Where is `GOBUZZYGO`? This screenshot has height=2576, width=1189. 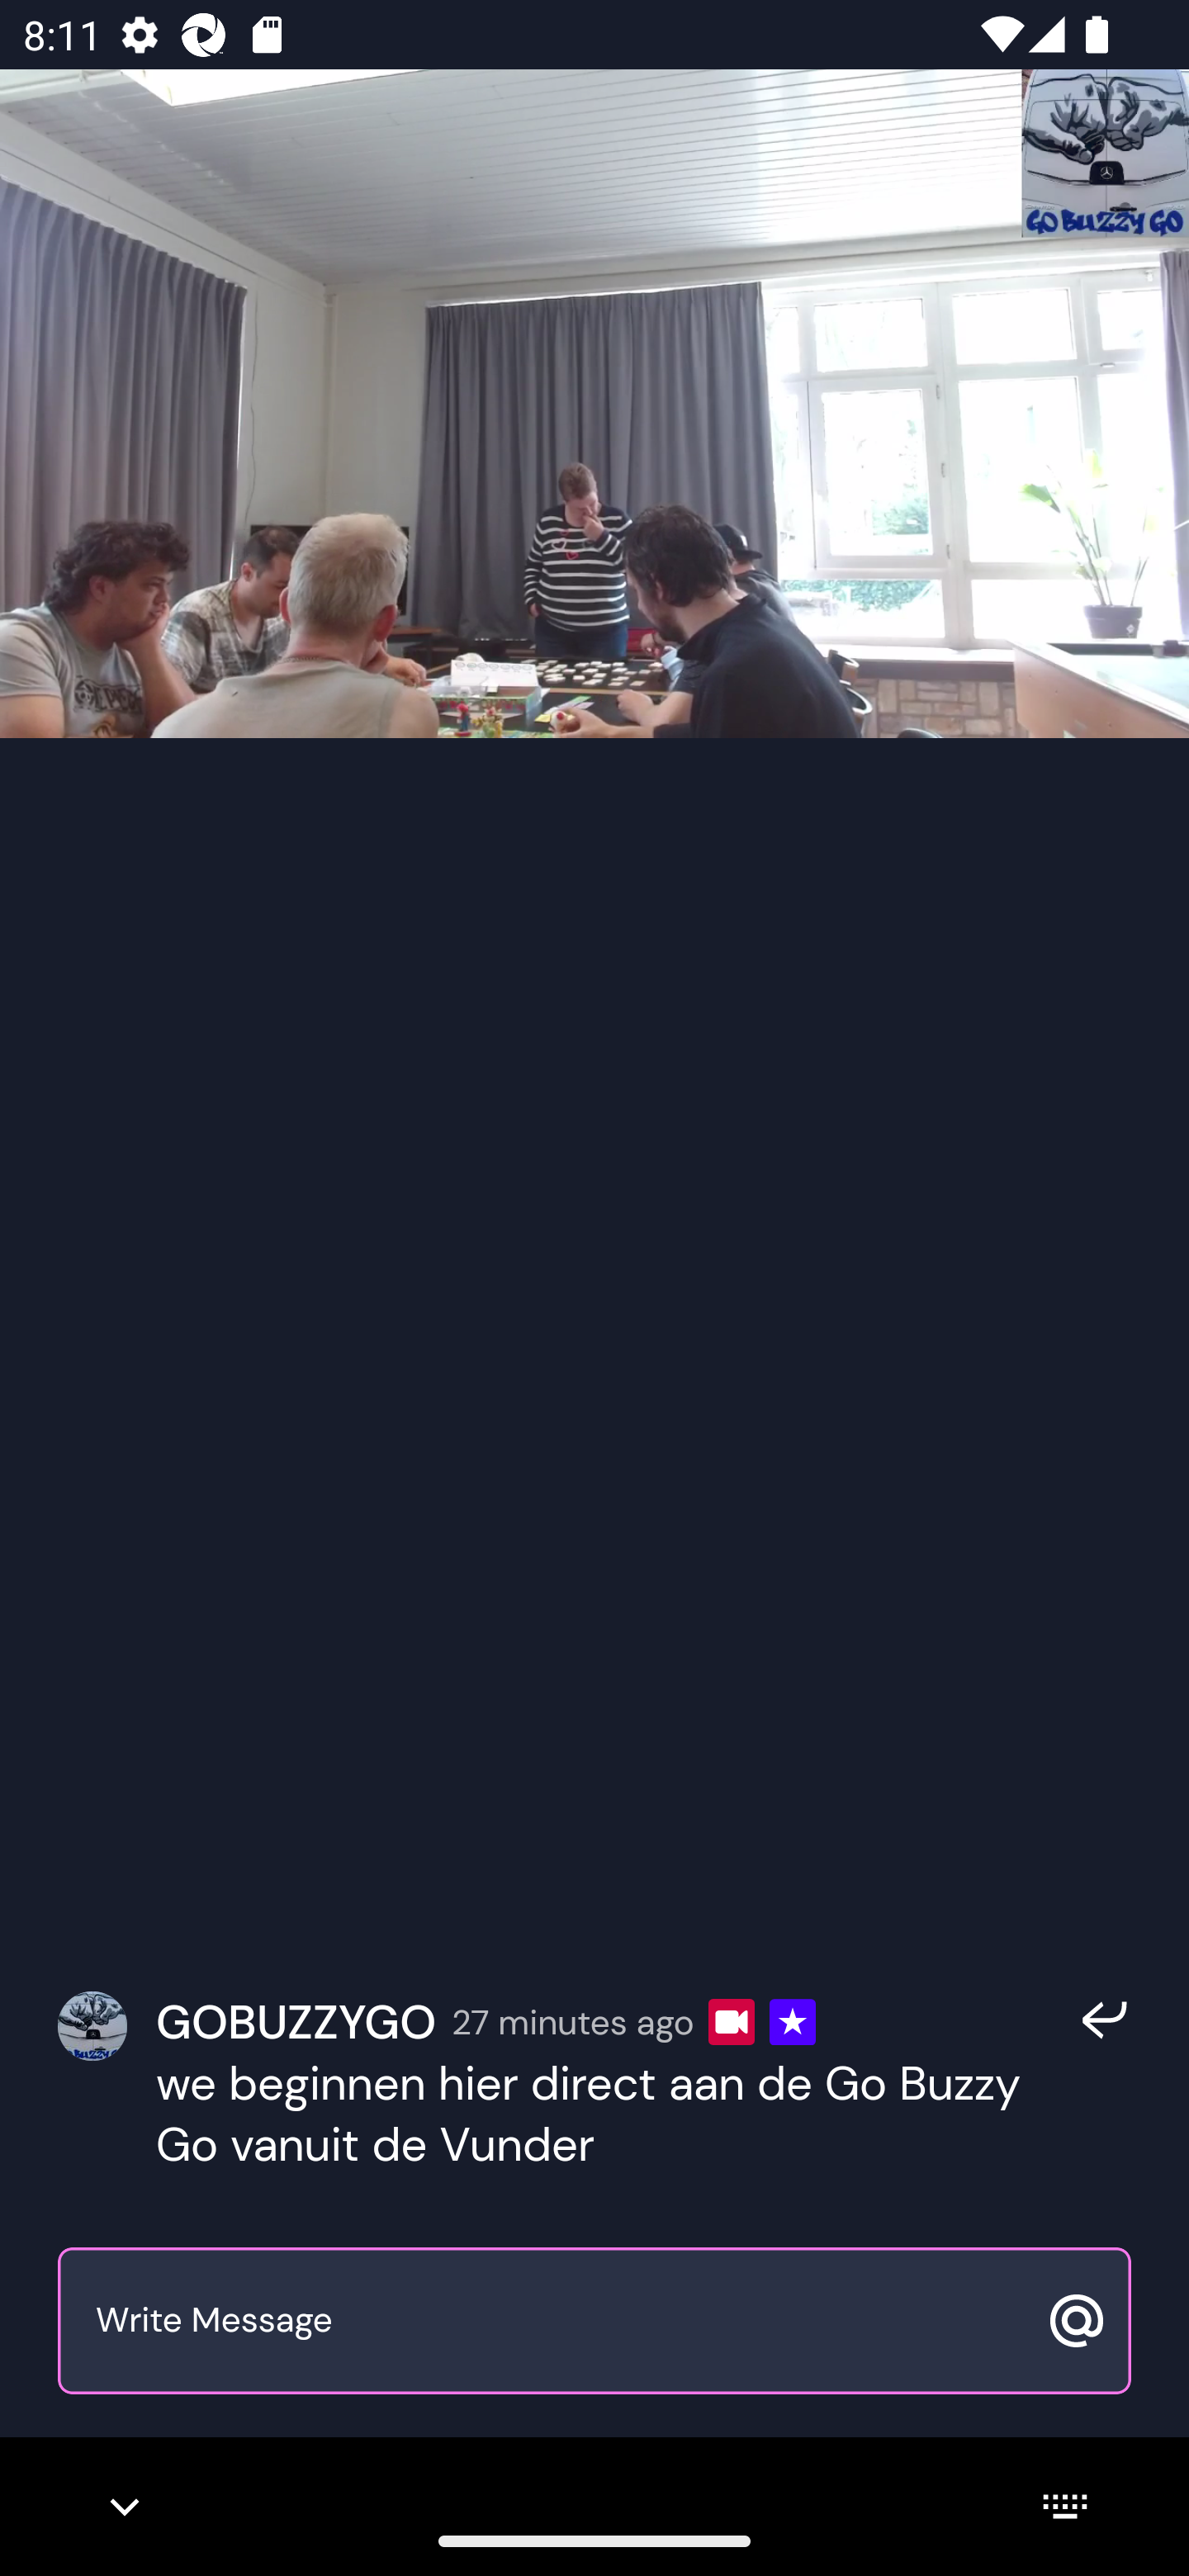 GOBUZZYGO is located at coordinates (296, 2021).